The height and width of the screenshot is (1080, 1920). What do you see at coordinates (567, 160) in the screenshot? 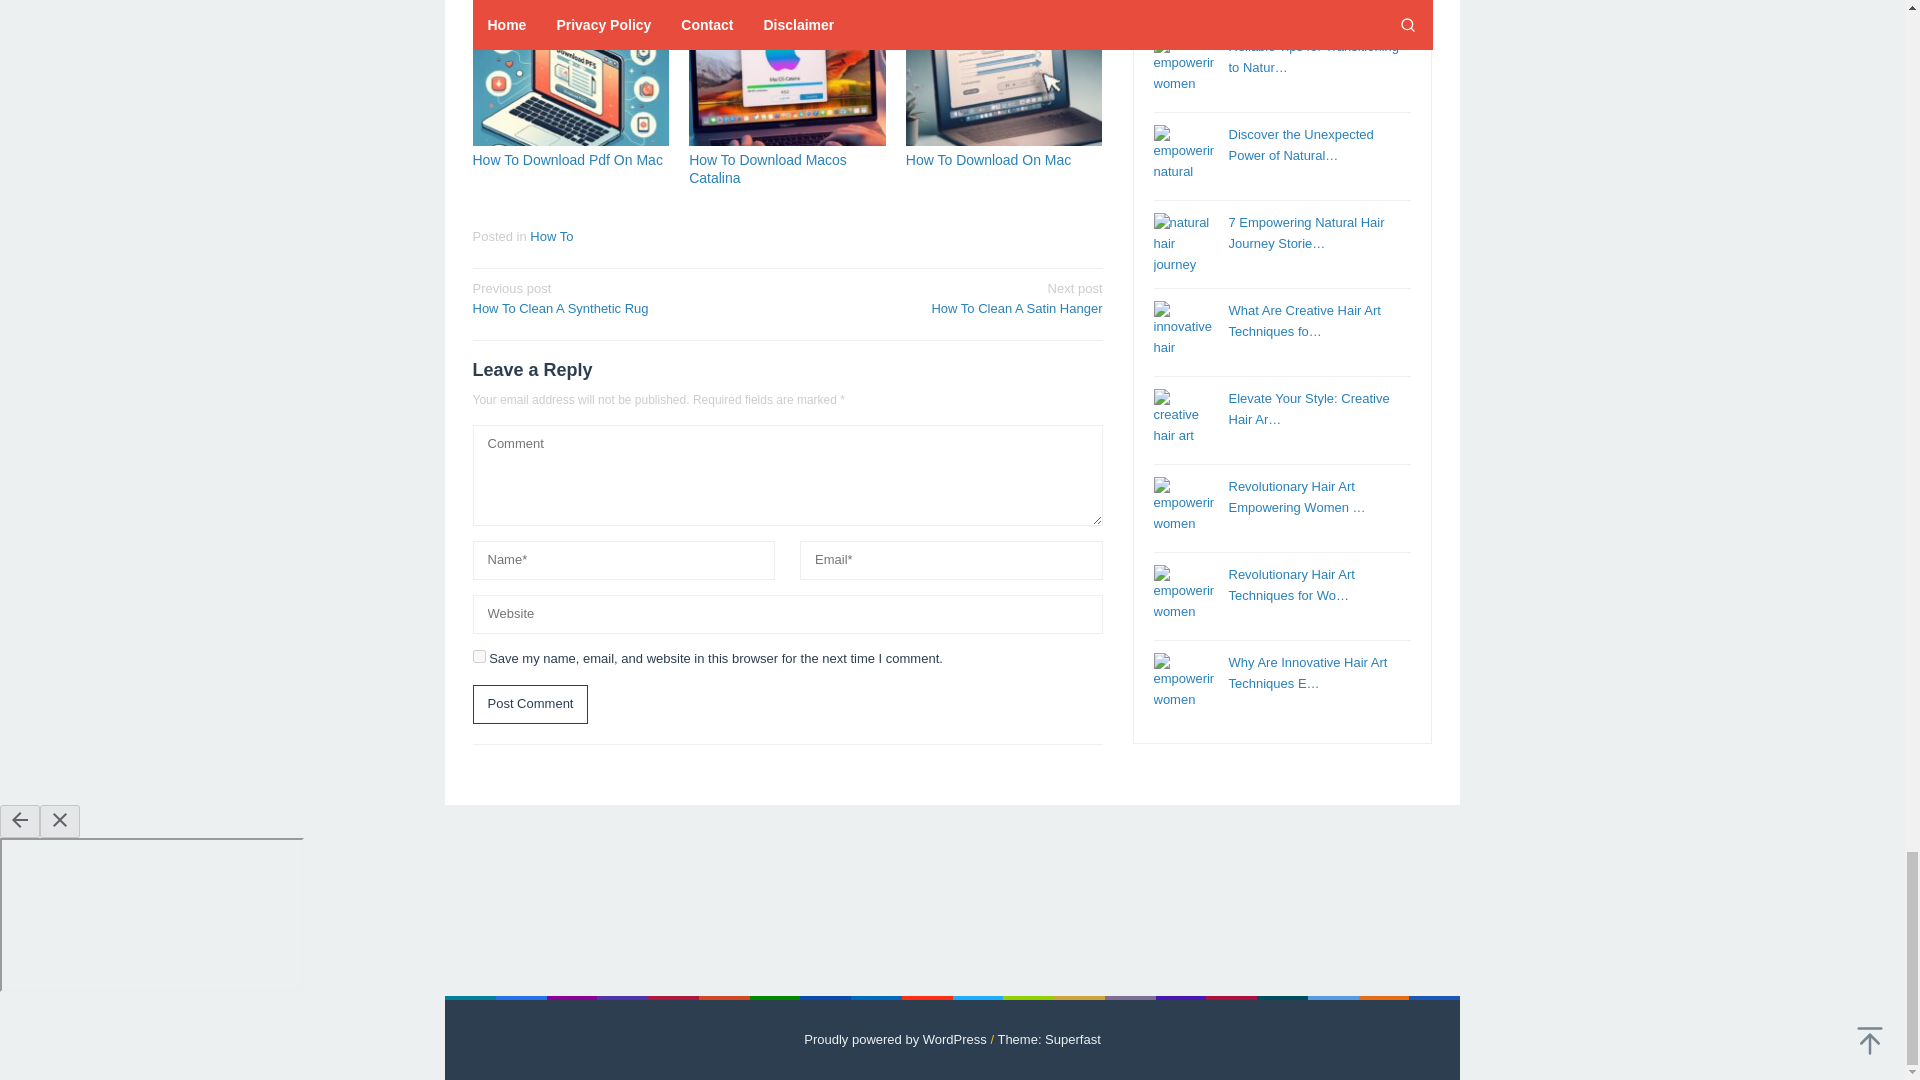
I see `How To Download Pdf On Mac` at bounding box center [567, 160].